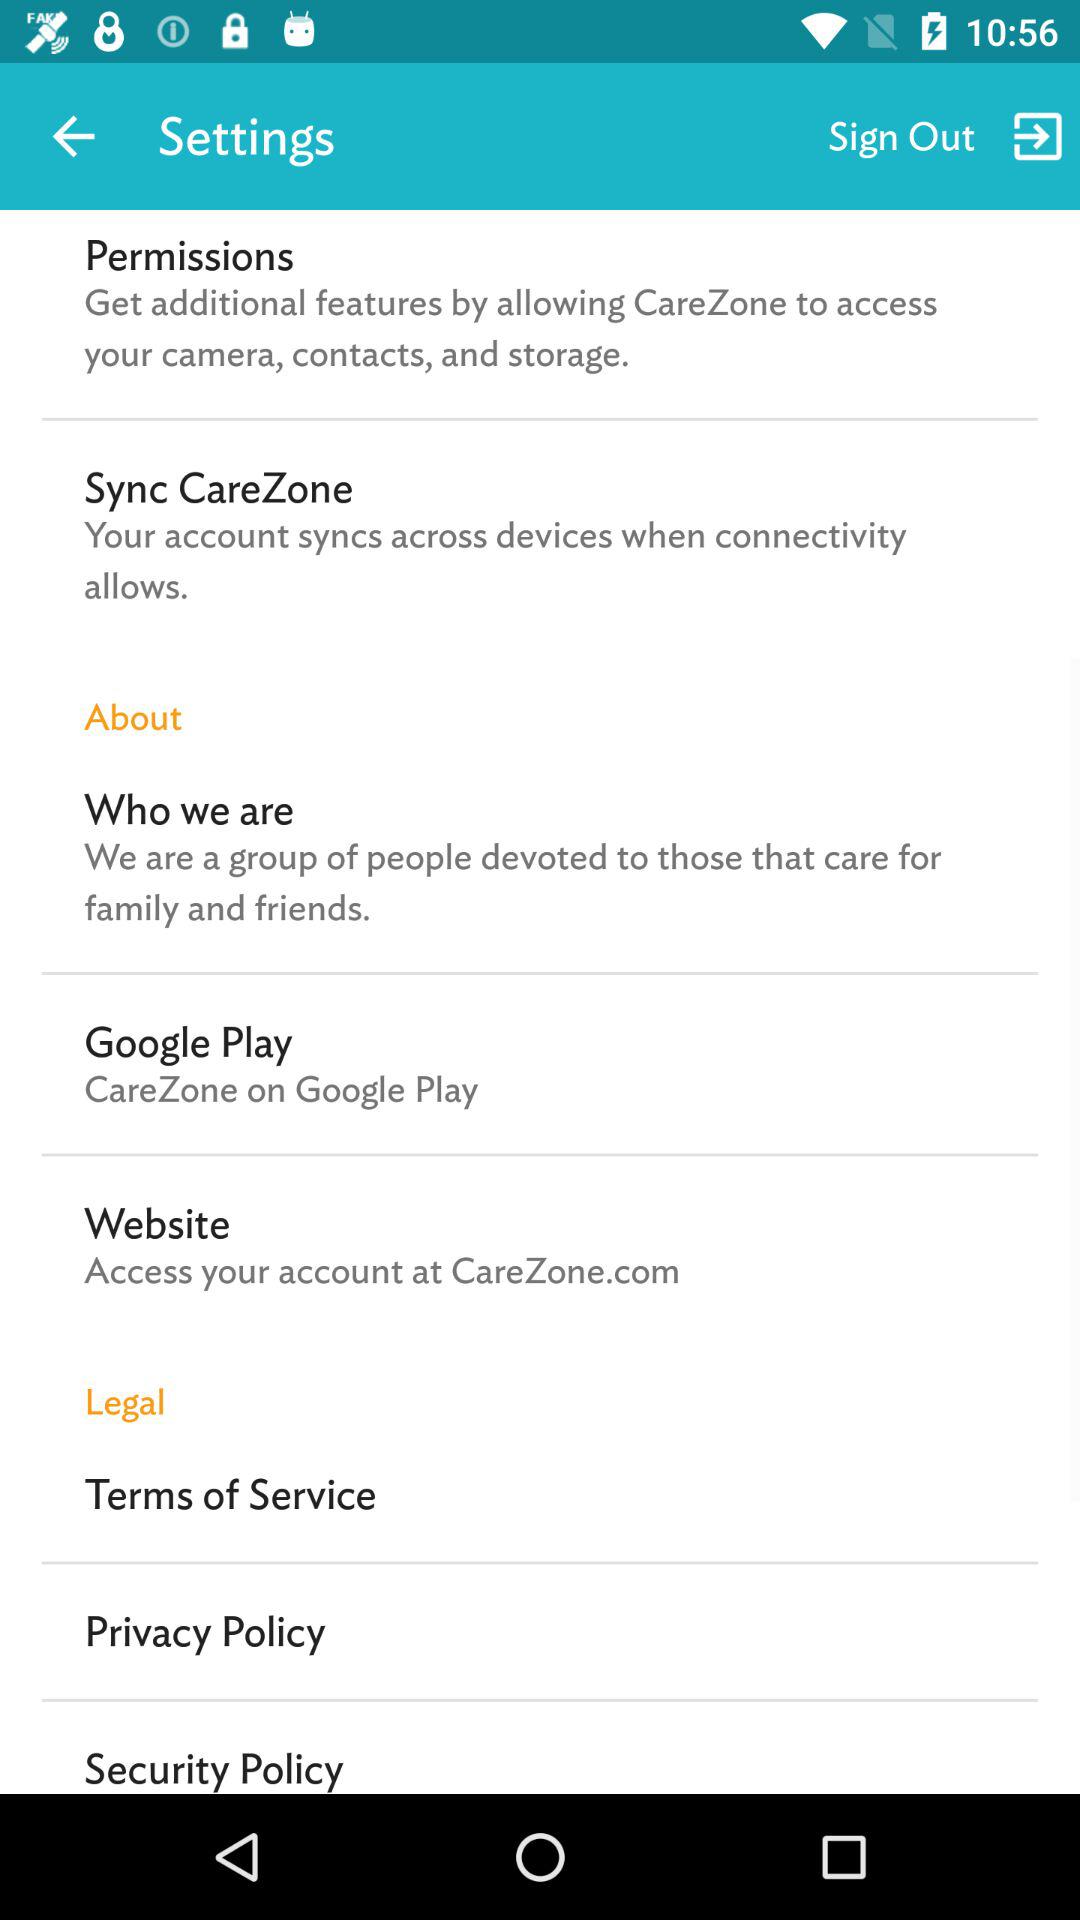 The image size is (1080, 1920). Describe the element at coordinates (73, 136) in the screenshot. I see `press the icon above permissions` at that location.